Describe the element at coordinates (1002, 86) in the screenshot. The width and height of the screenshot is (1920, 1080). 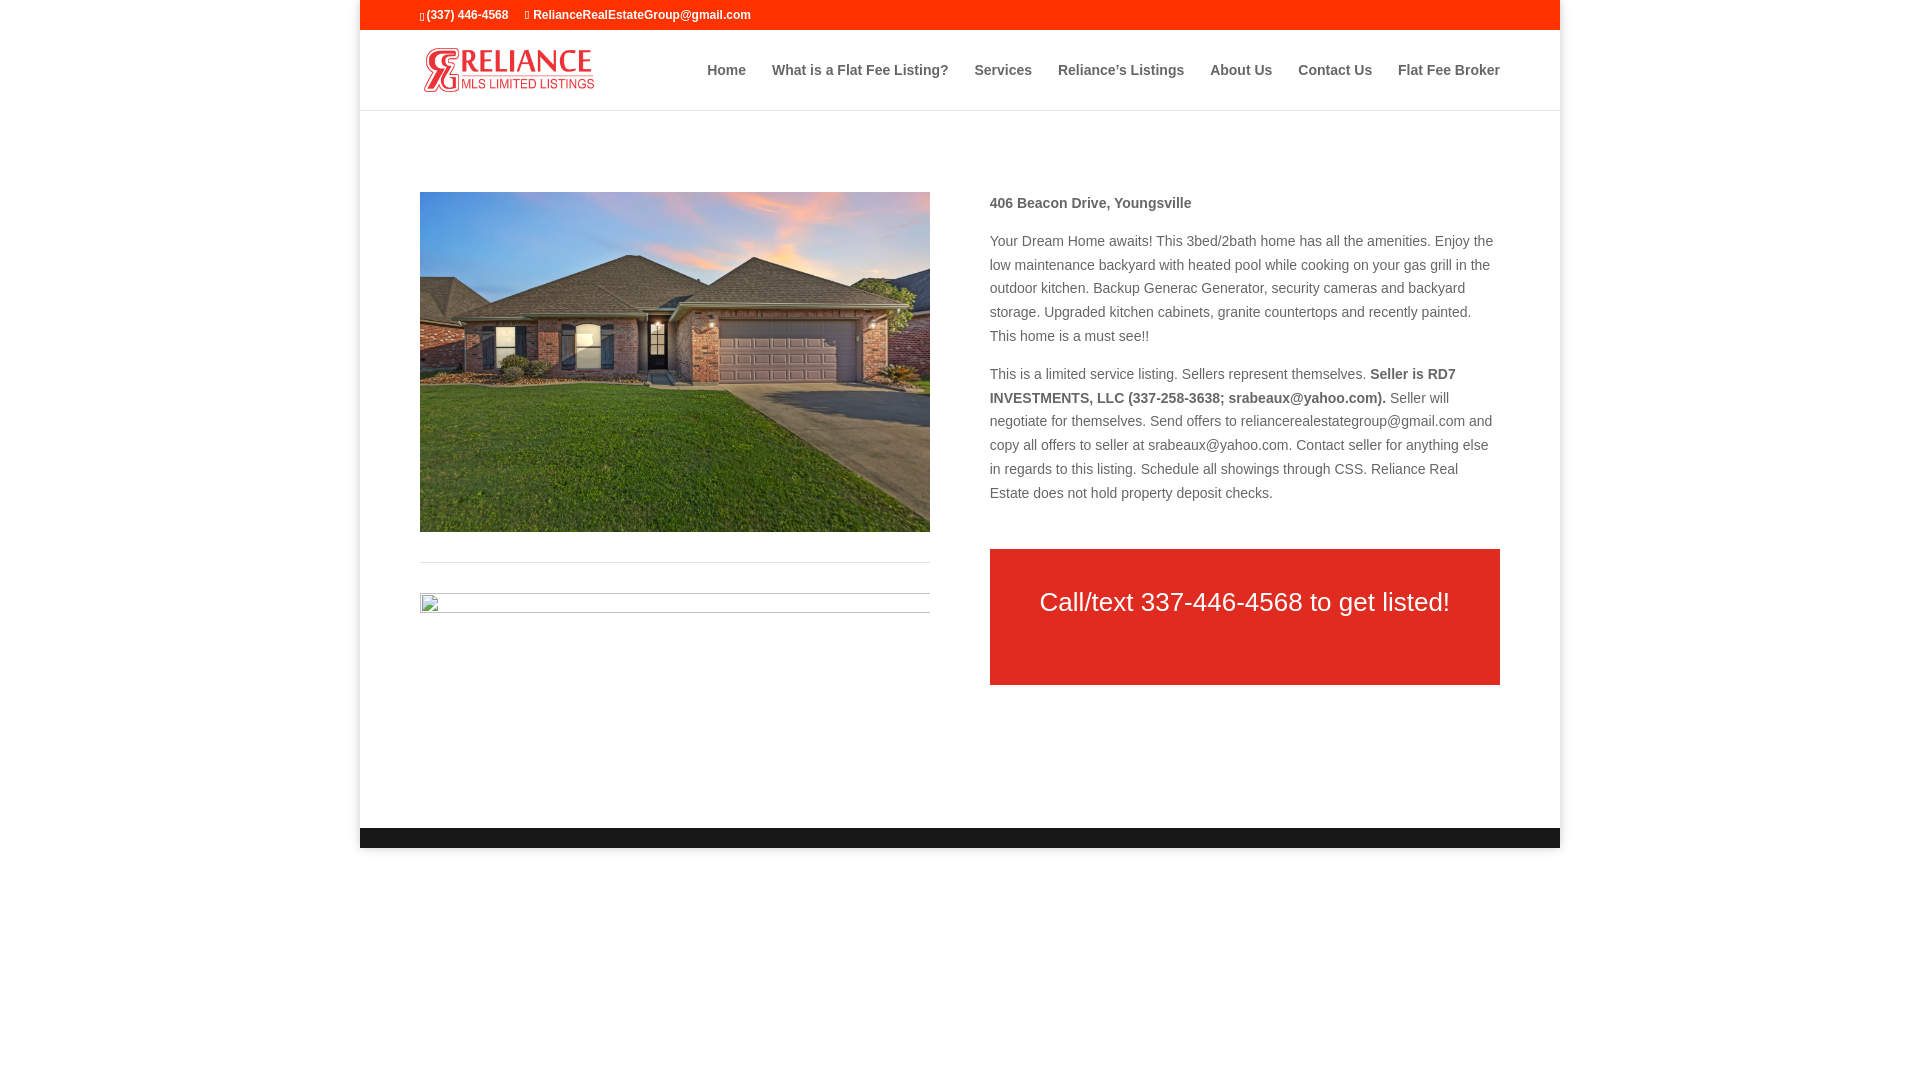
I see `Services` at that location.